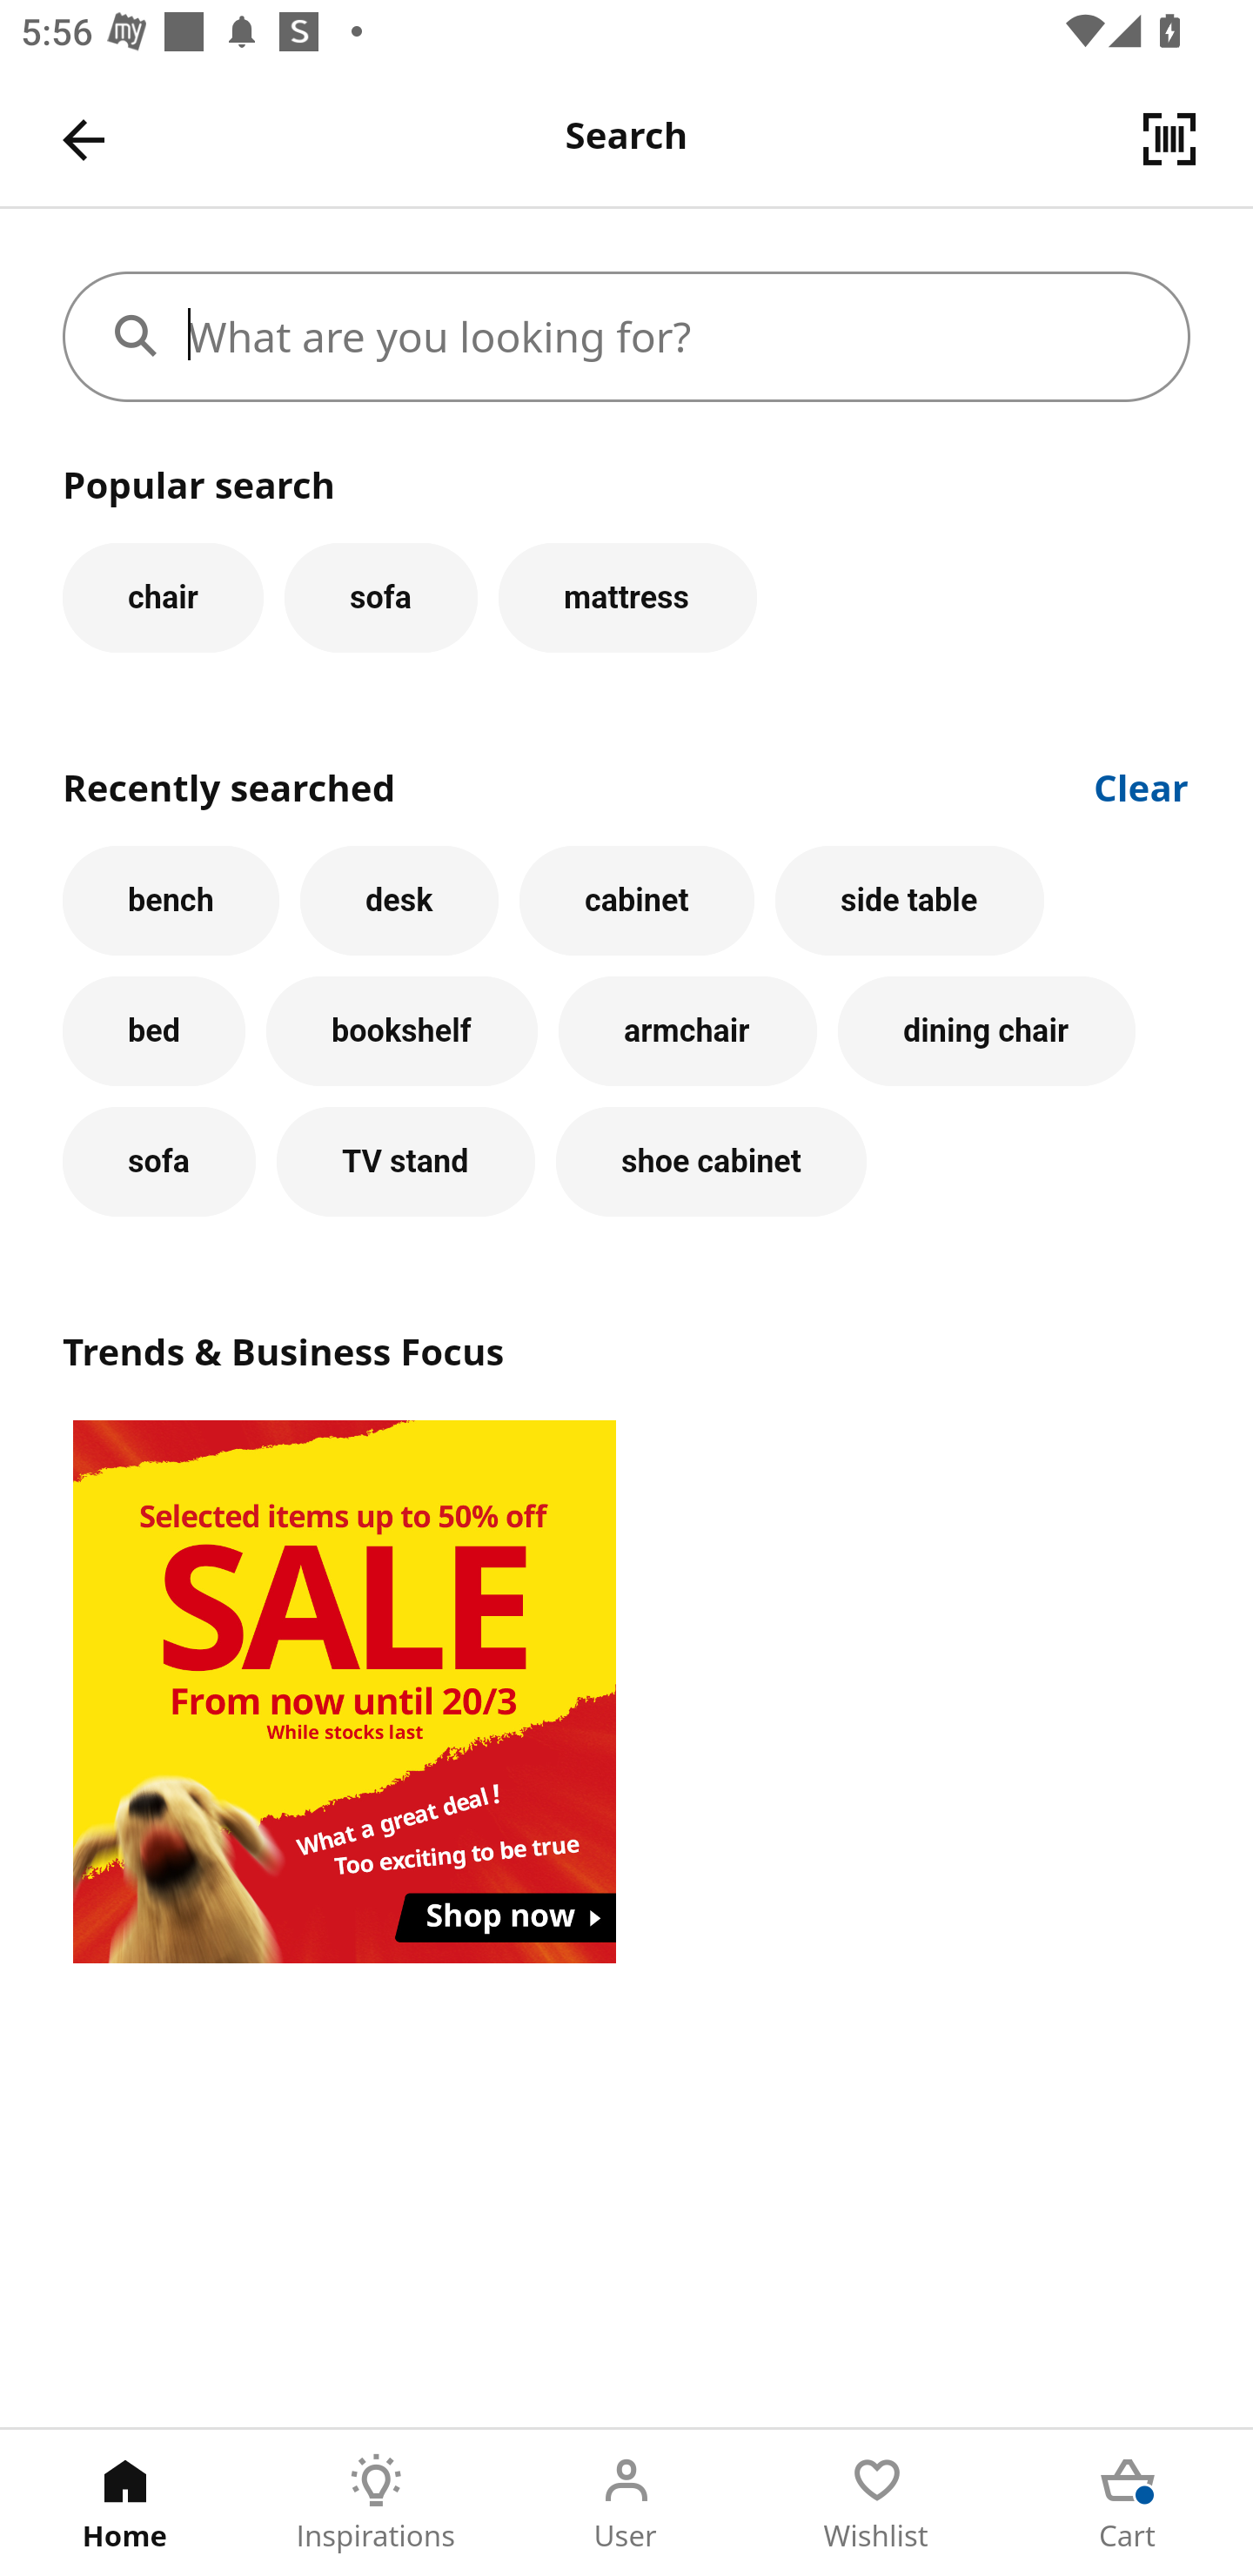 This screenshot has width=1253, height=2576. Describe the element at coordinates (1128, 2503) in the screenshot. I see `Cart
Tab 5 of 5` at that location.